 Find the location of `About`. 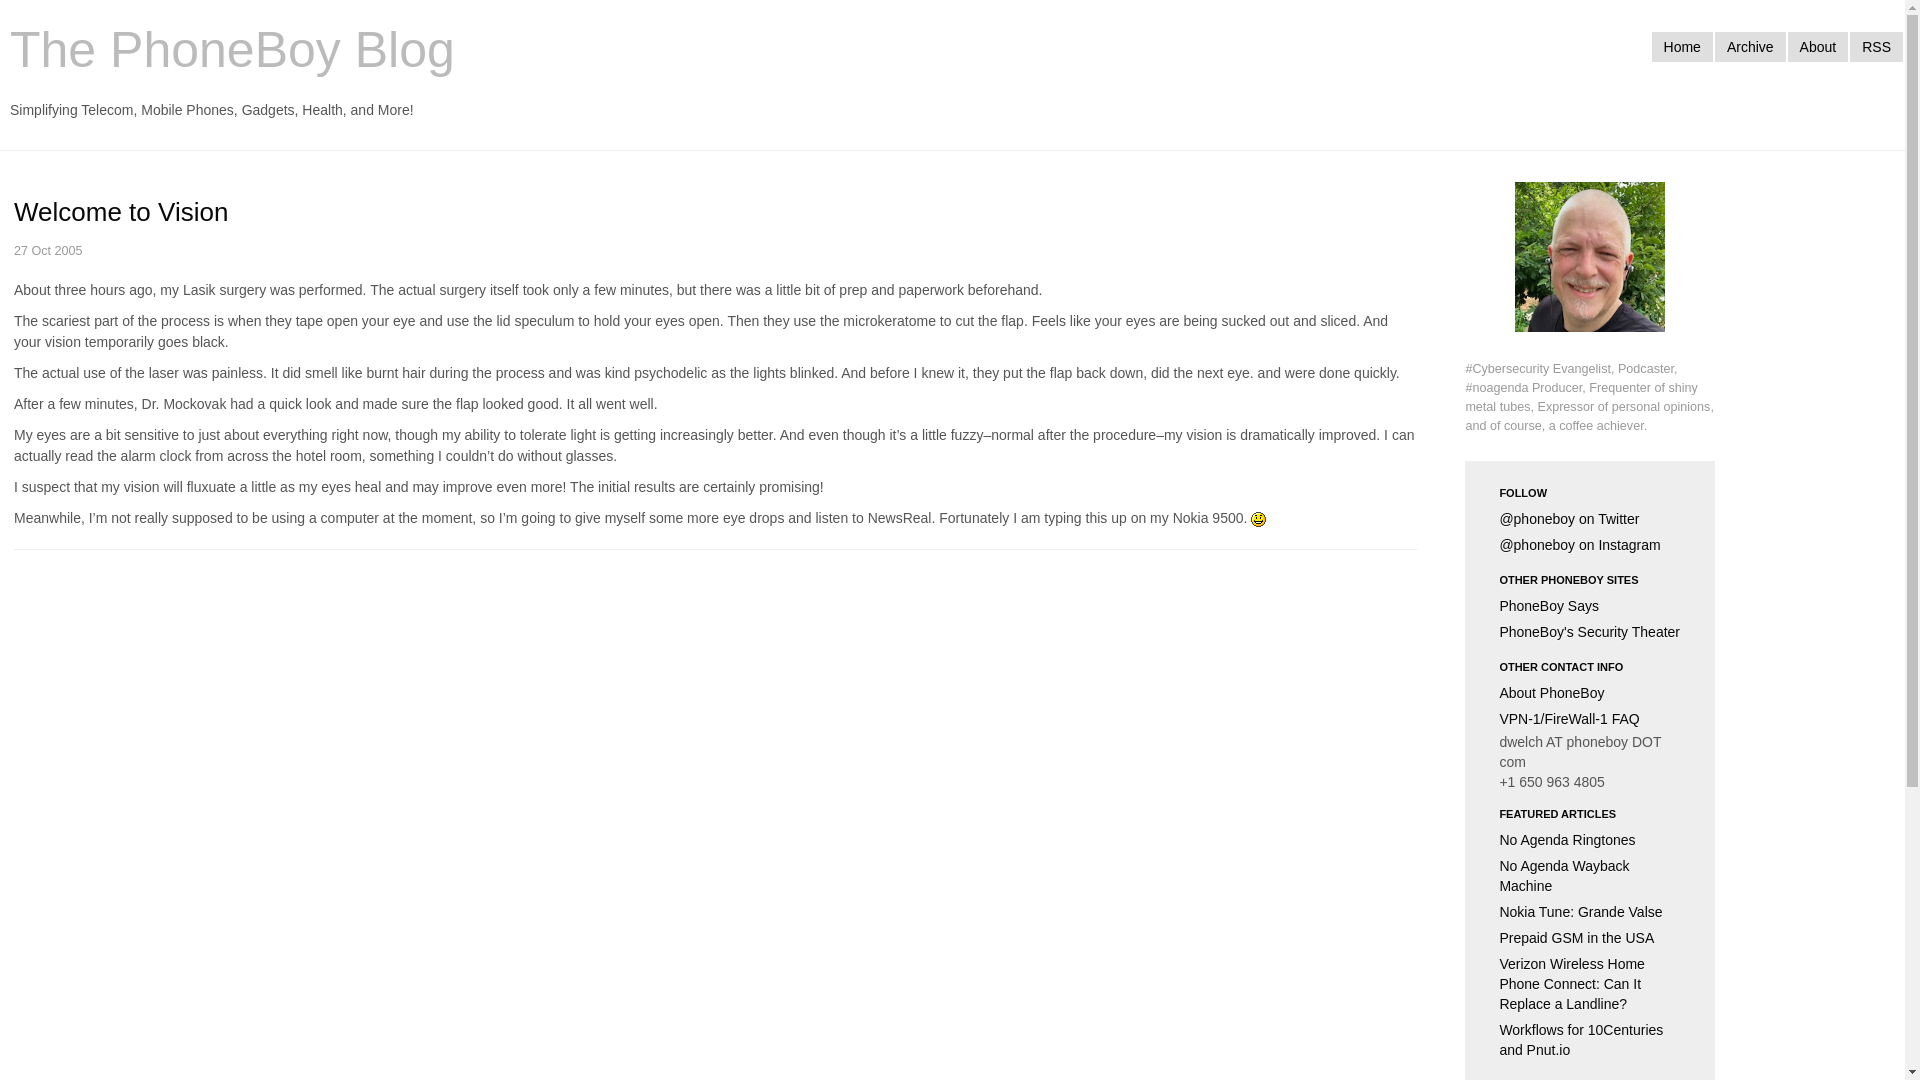

About is located at coordinates (1818, 46).